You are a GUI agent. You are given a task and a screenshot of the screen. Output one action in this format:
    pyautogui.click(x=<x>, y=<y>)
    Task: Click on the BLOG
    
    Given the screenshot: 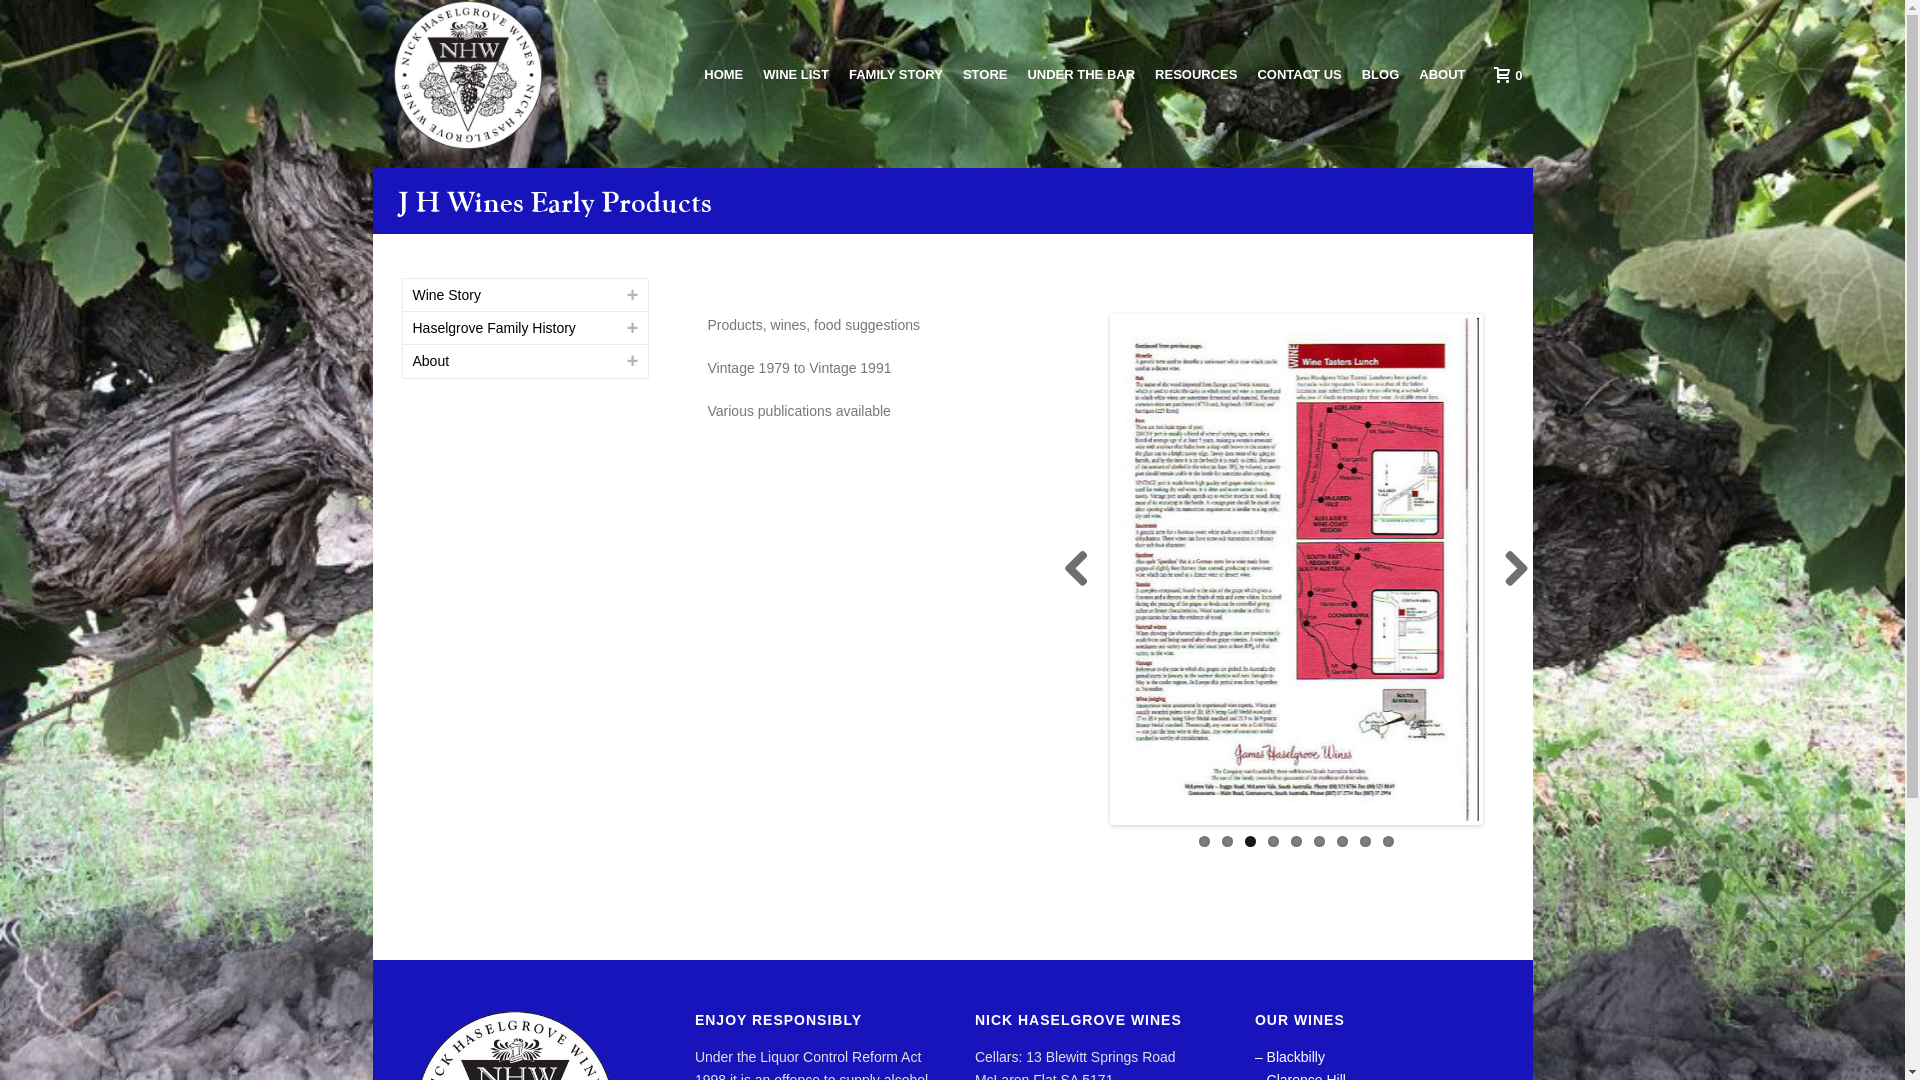 What is the action you would take?
    pyautogui.click(x=1381, y=76)
    